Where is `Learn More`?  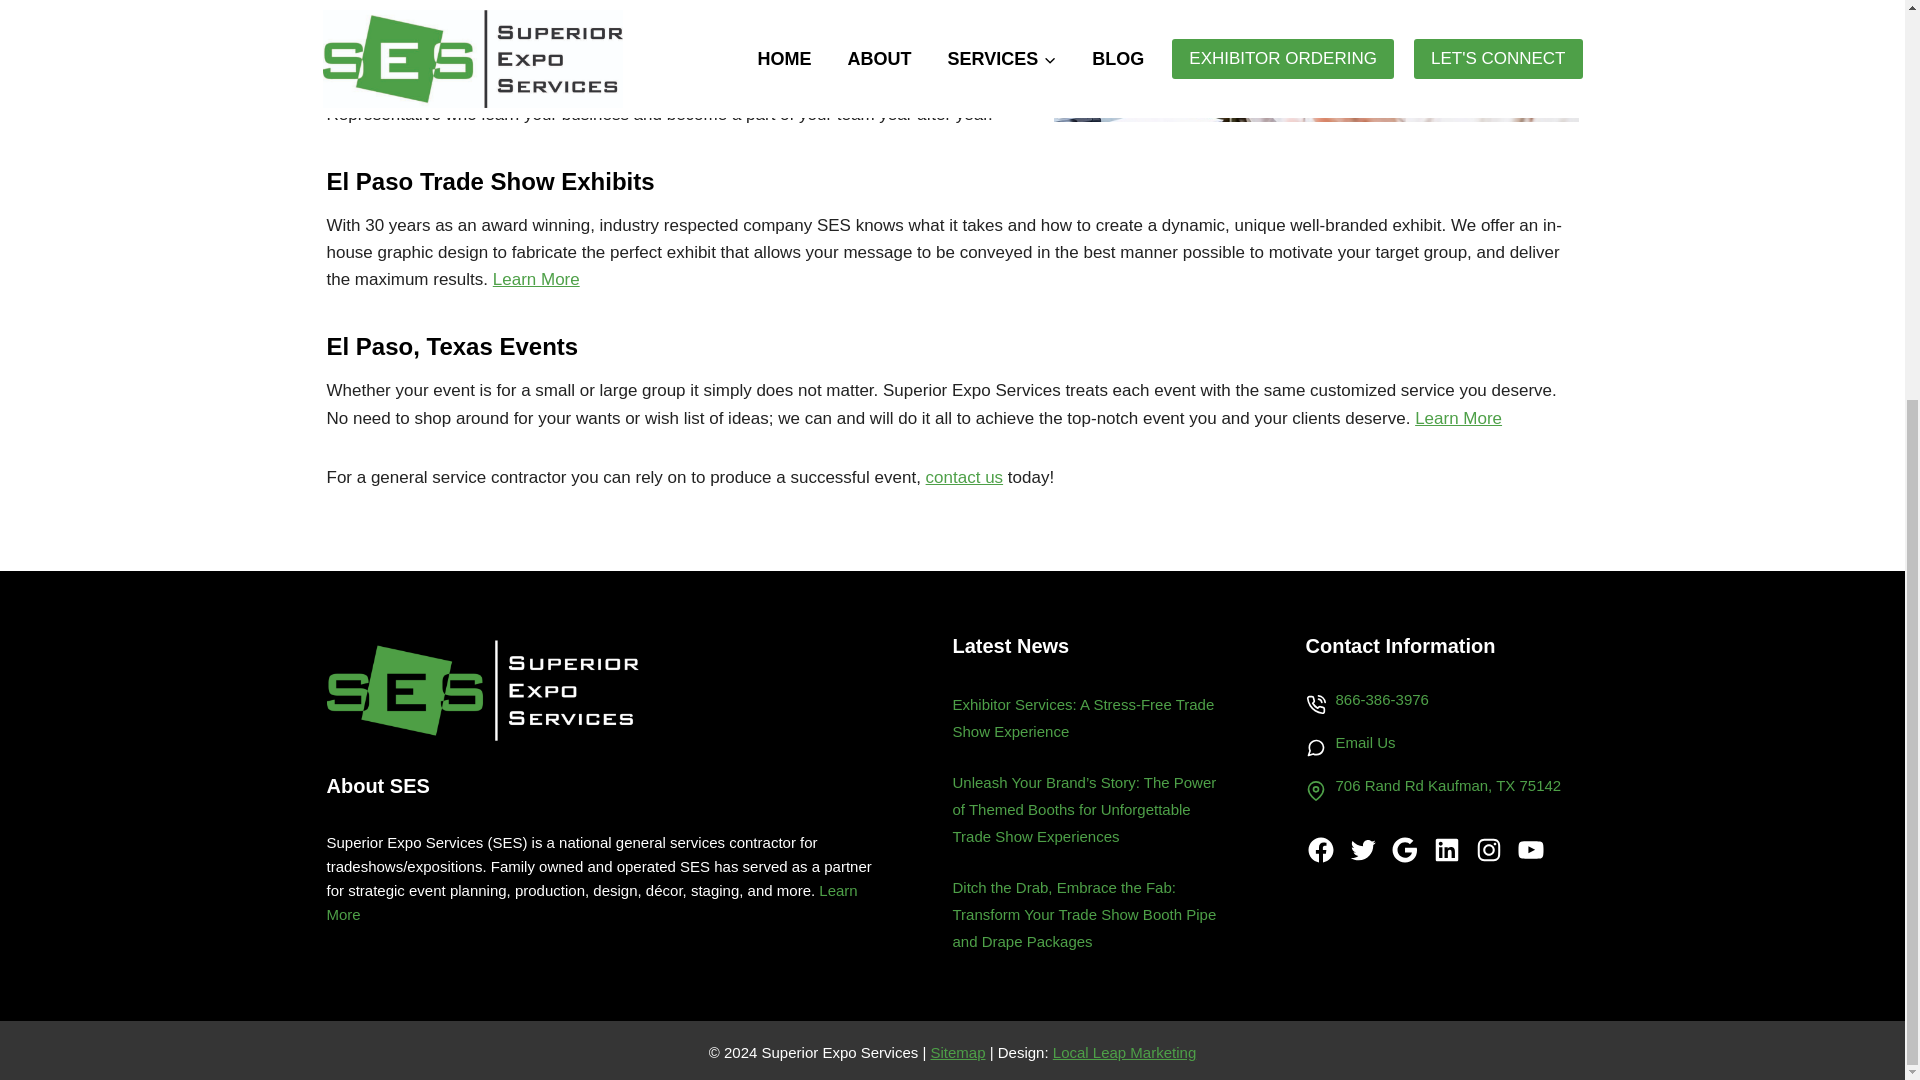 Learn More is located at coordinates (591, 902).